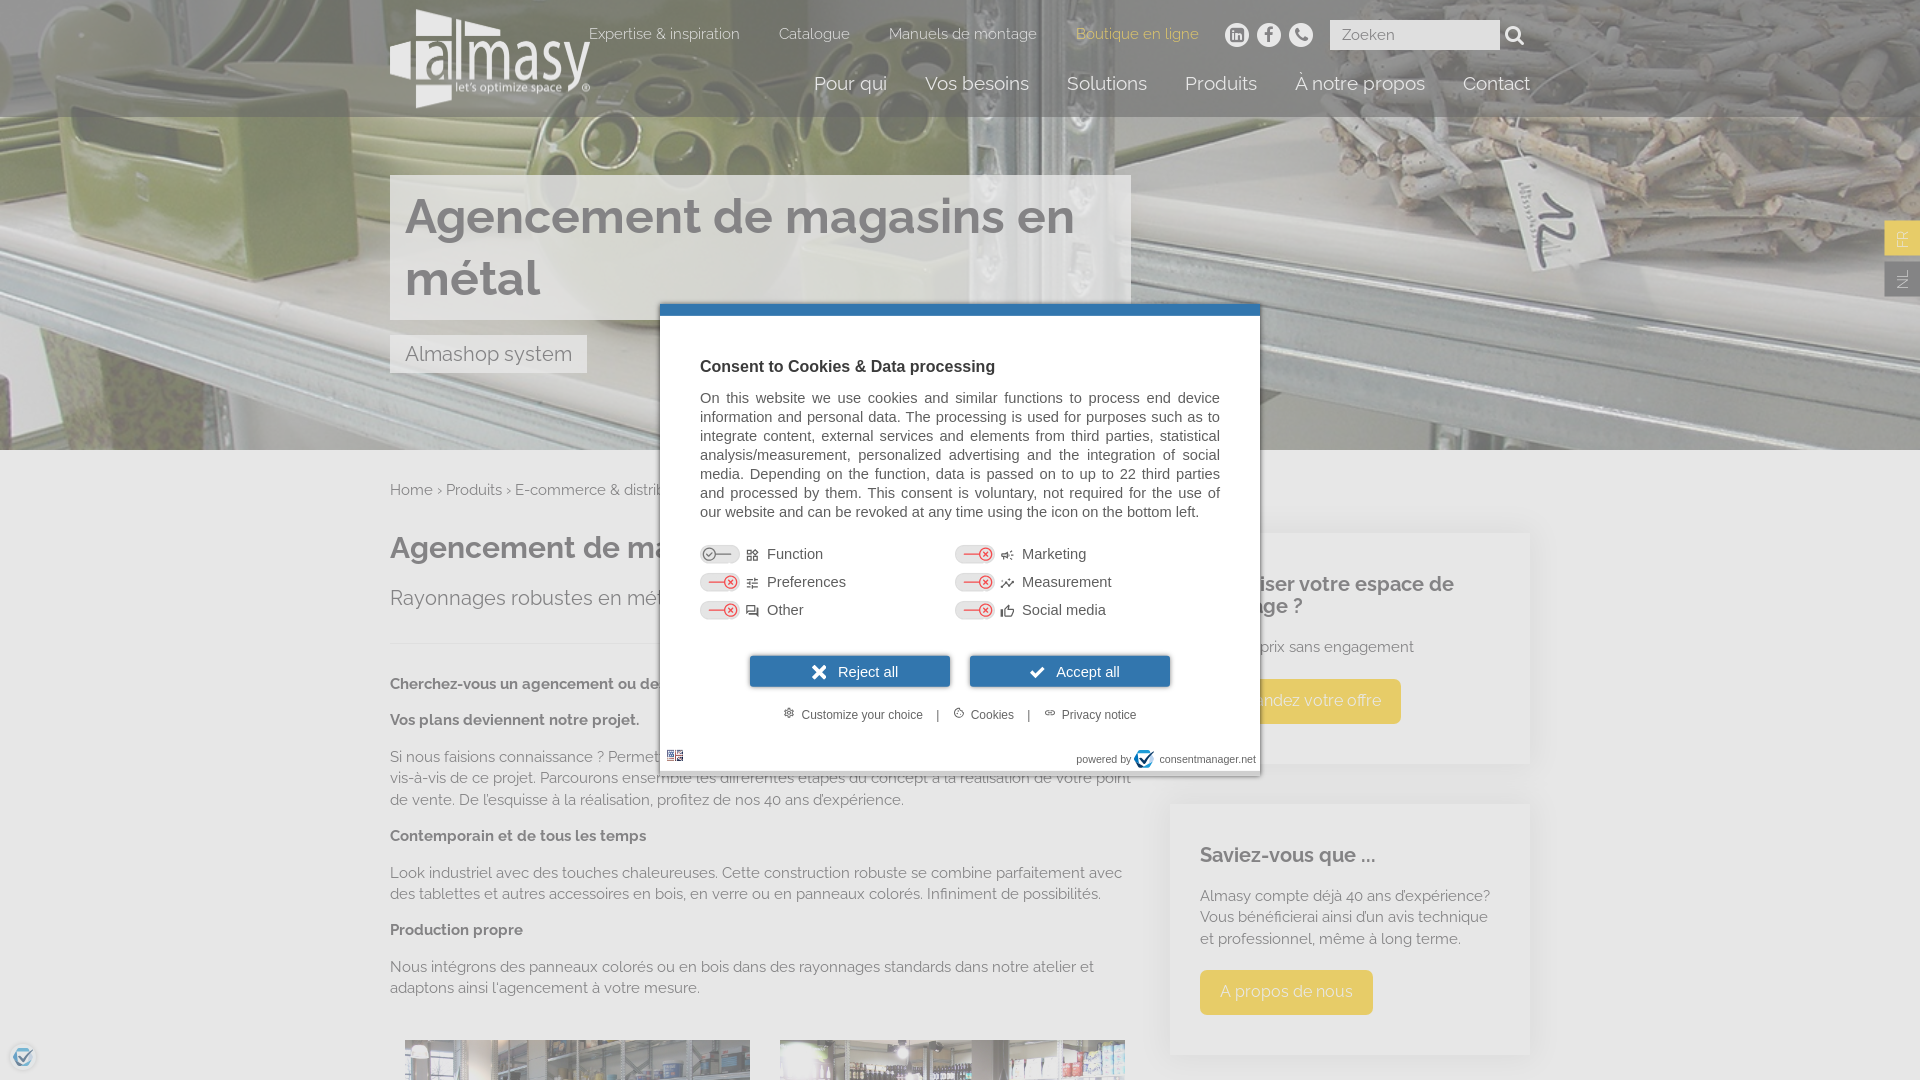 This screenshot has height=1080, width=1920. Describe the element at coordinates (963, 34) in the screenshot. I see `Manuels de montage` at that location.